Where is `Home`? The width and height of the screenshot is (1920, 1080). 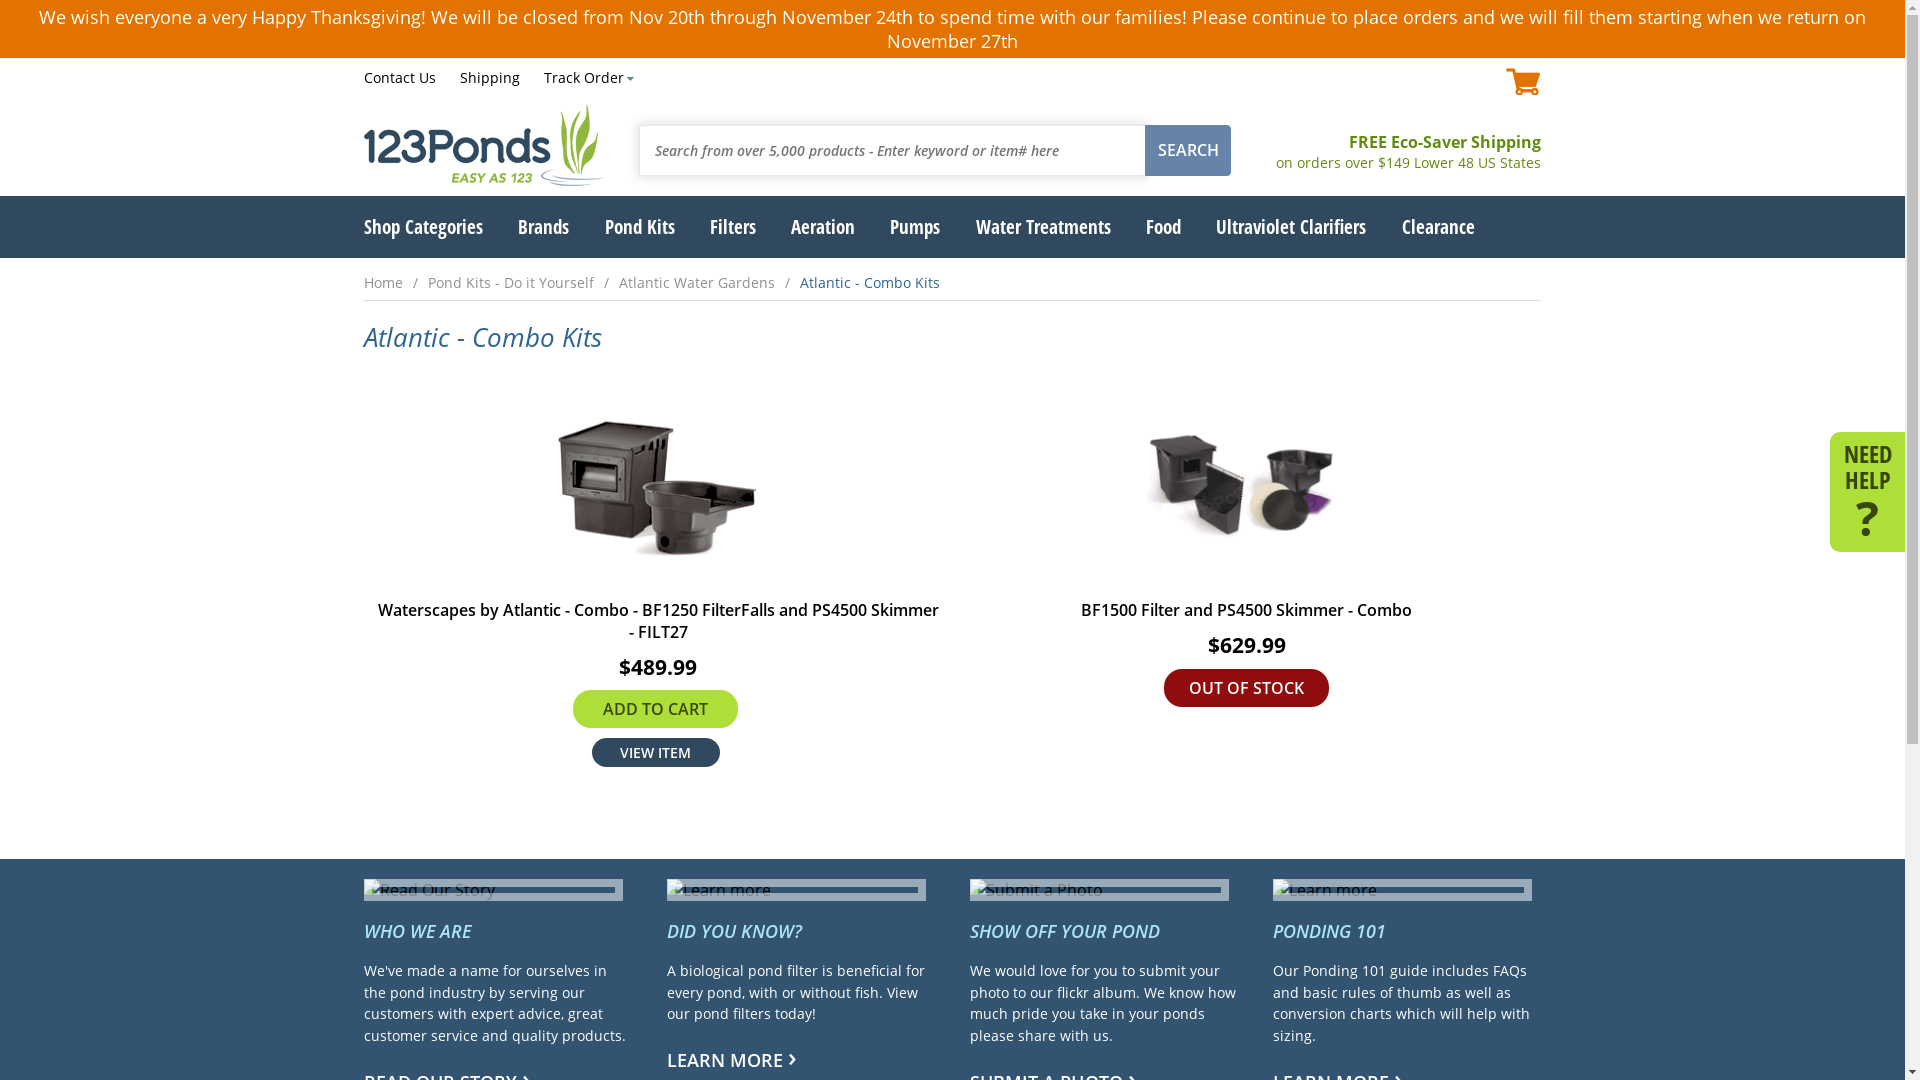 Home is located at coordinates (396, 282).